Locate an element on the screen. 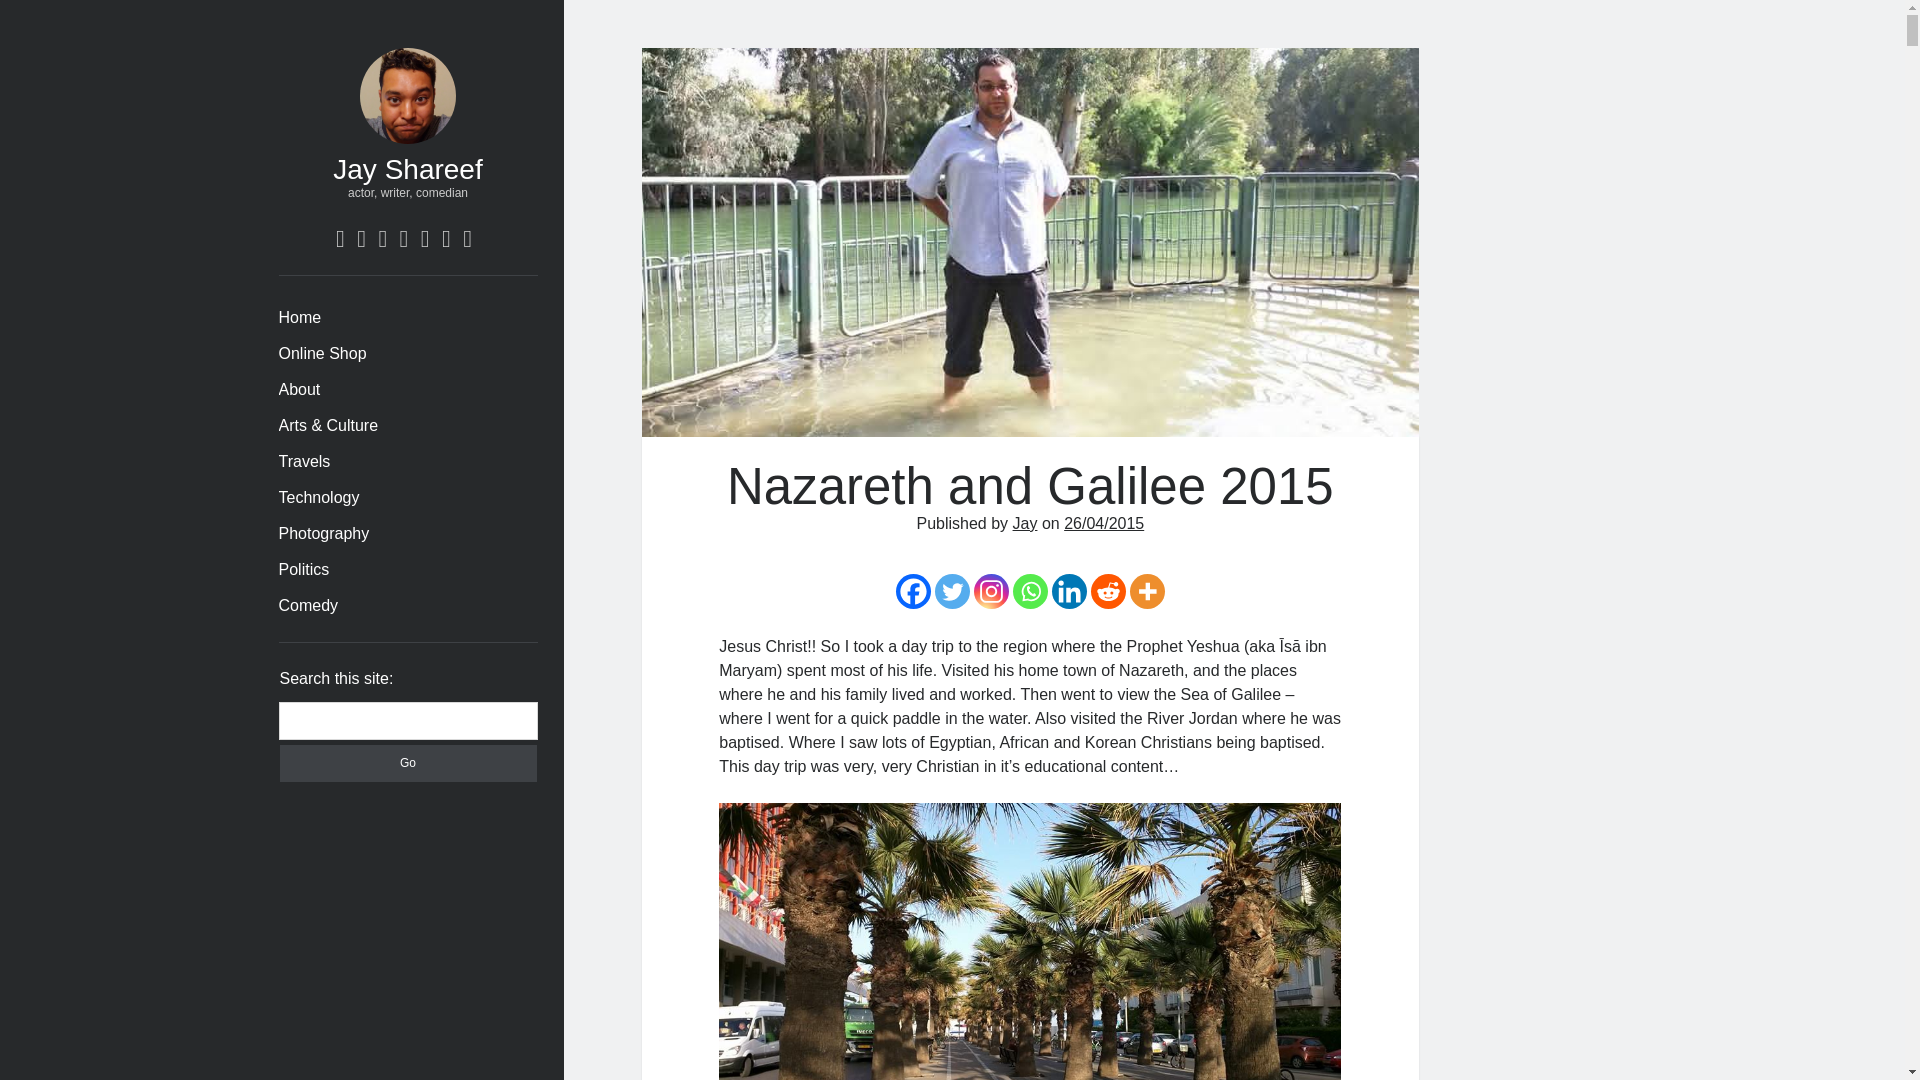  Home is located at coordinates (299, 318).